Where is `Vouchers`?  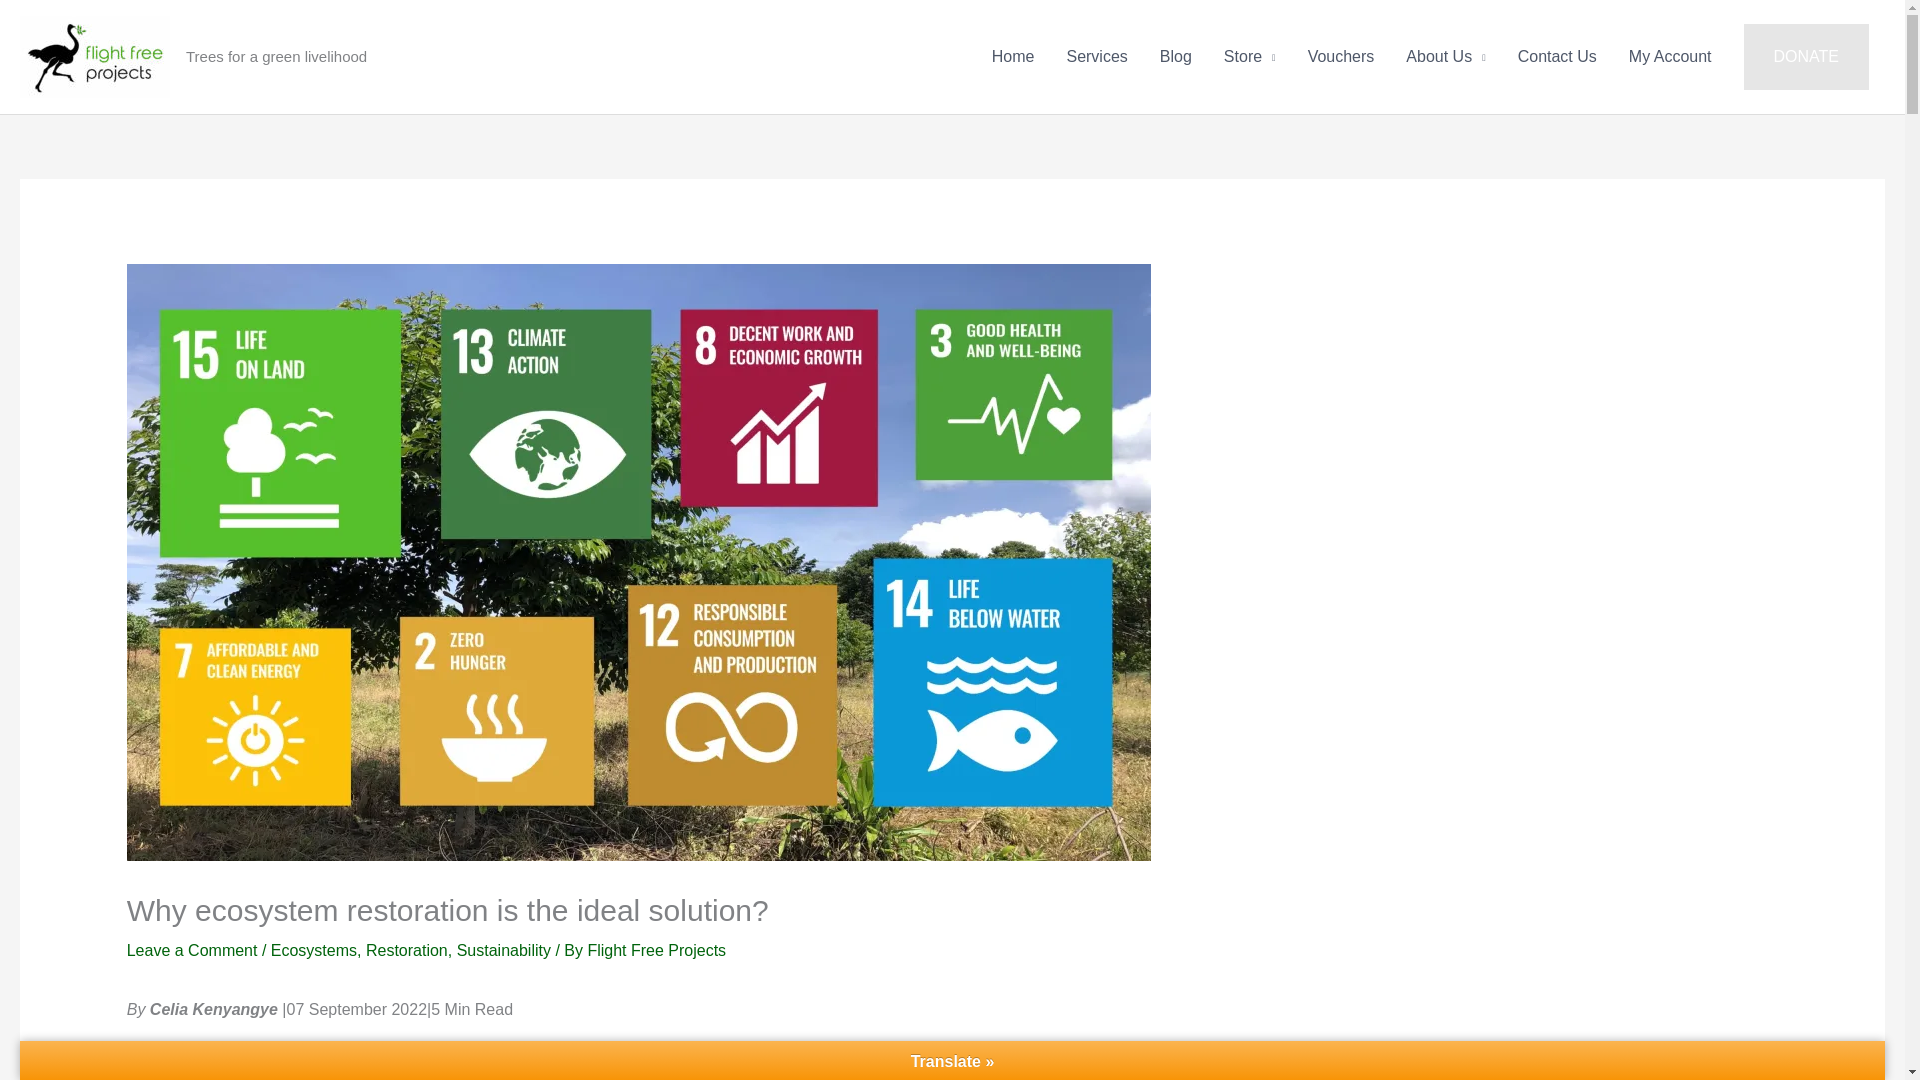
Vouchers is located at coordinates (1341, 56).